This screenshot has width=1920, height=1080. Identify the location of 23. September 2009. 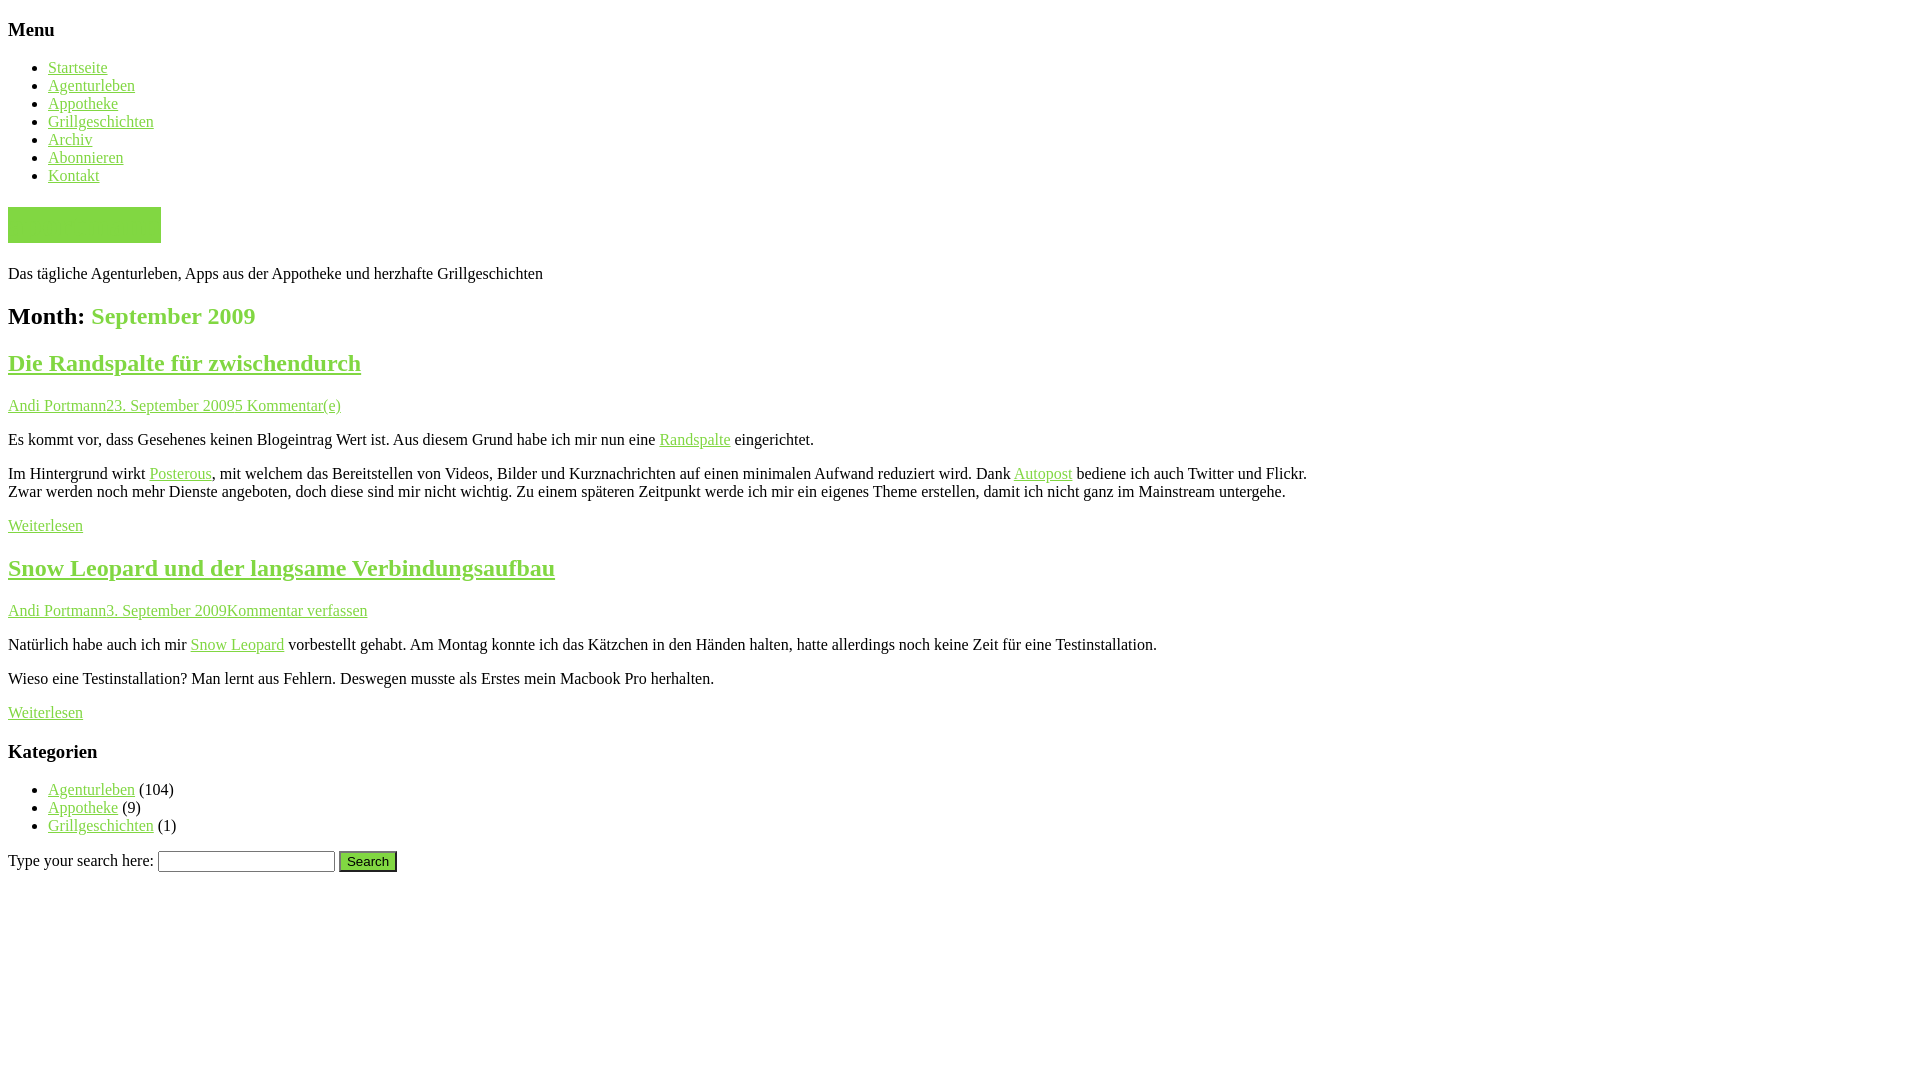
(170, 406).